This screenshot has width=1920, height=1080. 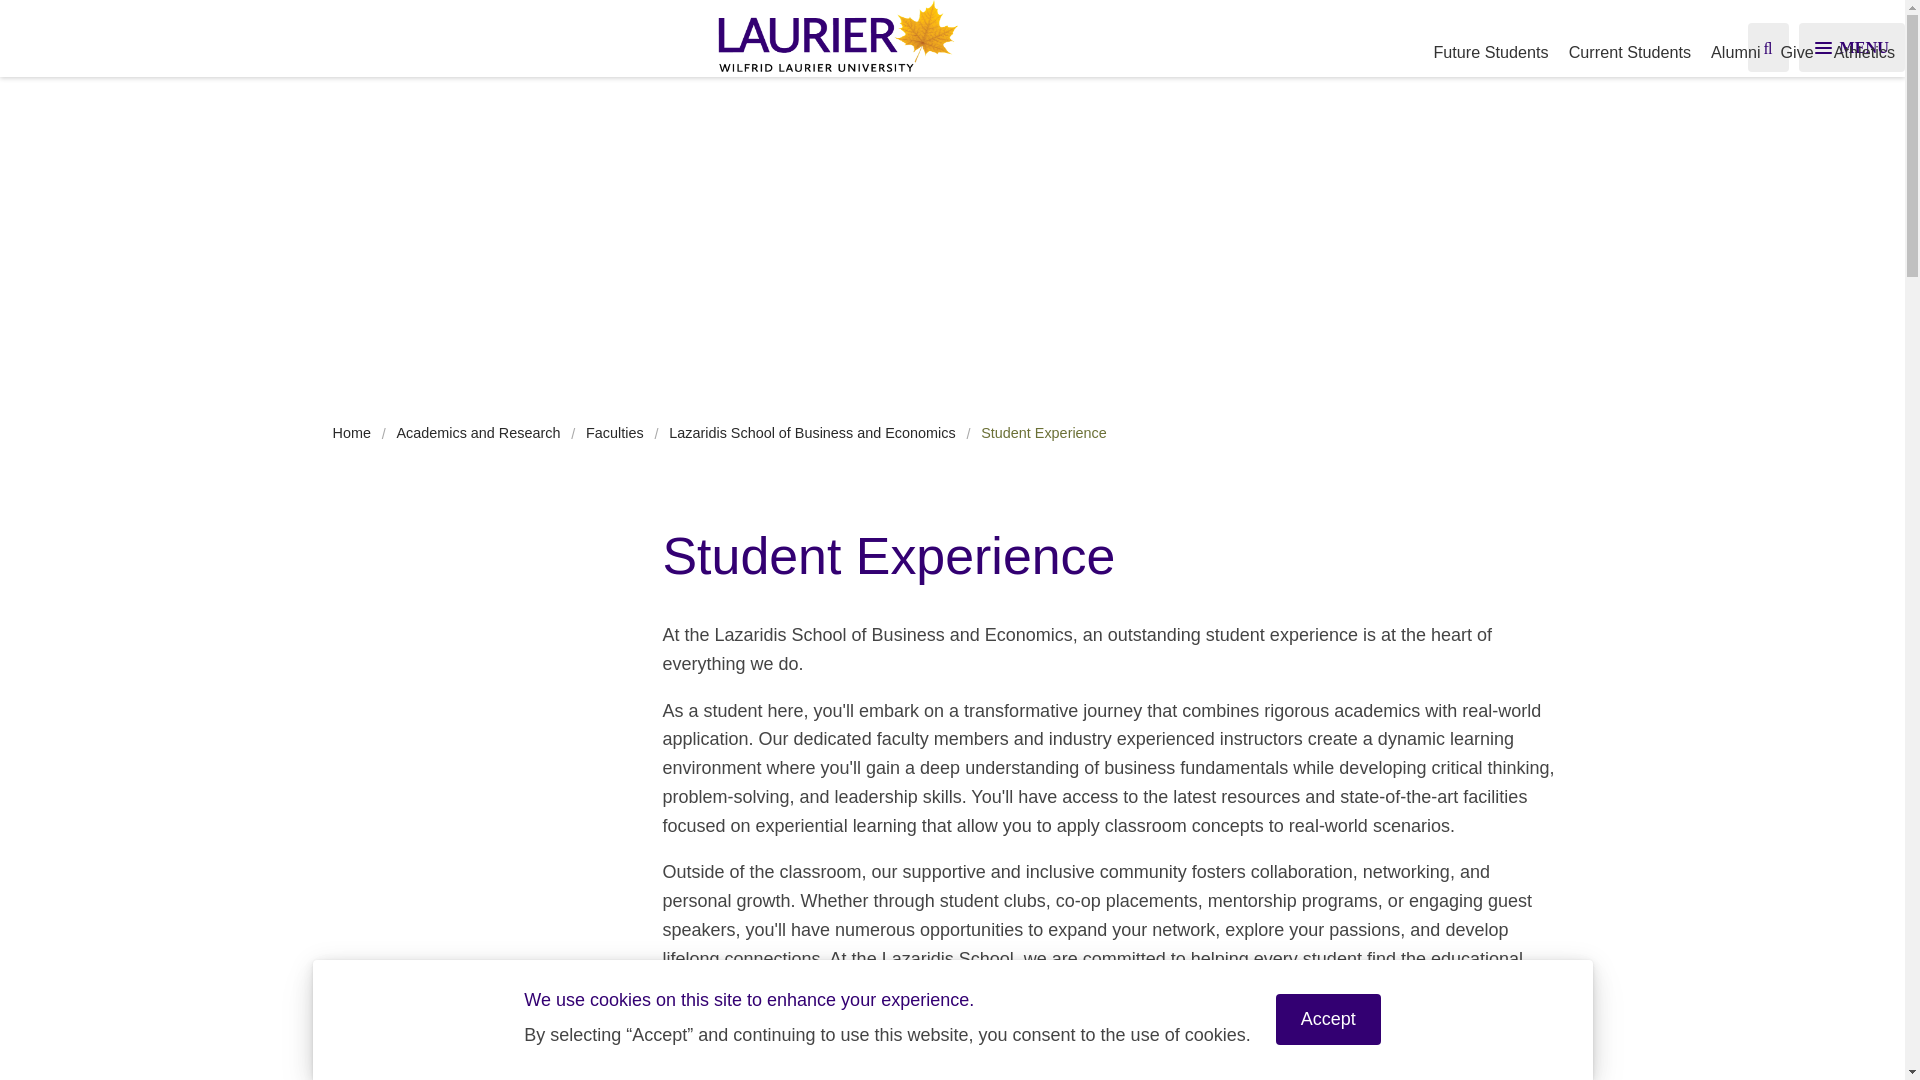 What do you see at coordinates (1736, 52) in the screenshot?
I see `Alumni` at bounding box center [1736, 52].